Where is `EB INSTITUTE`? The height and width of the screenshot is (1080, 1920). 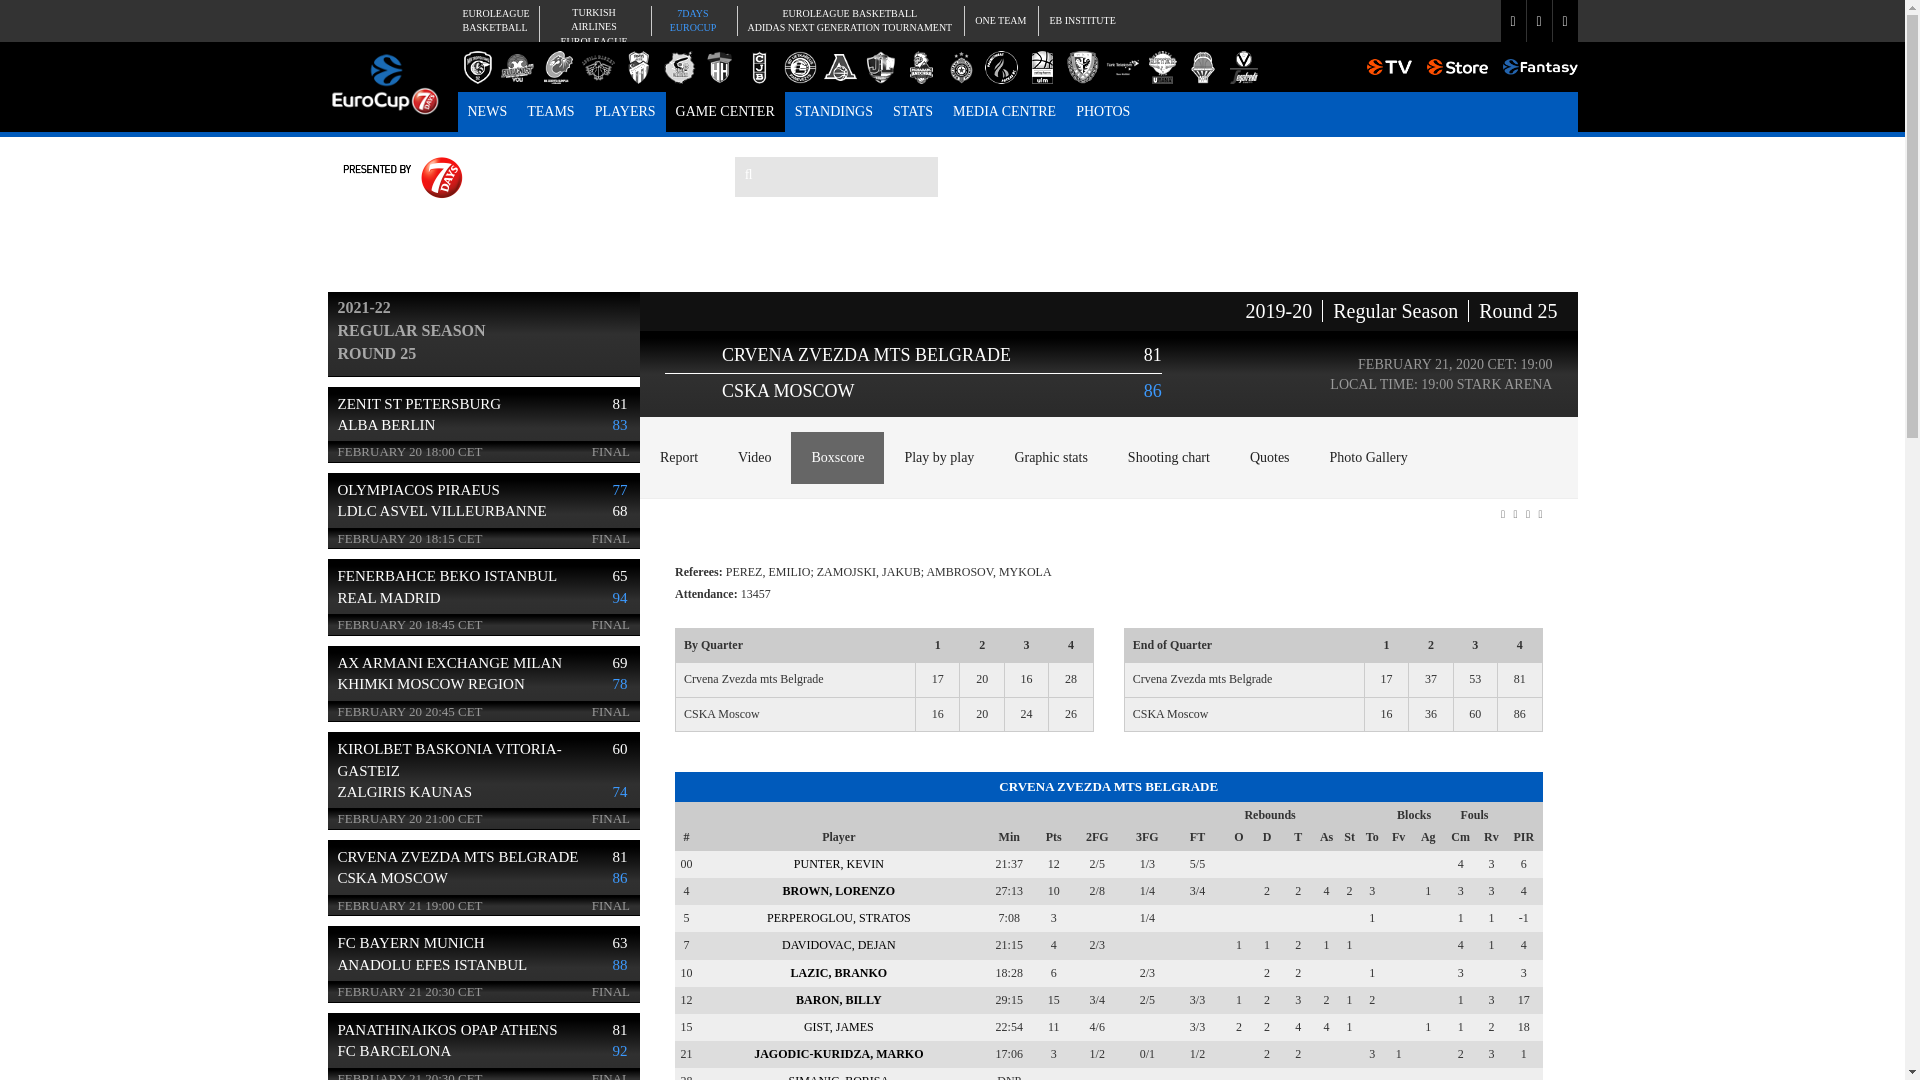
EB INSTITUTE is located at coordinates (478, 67).